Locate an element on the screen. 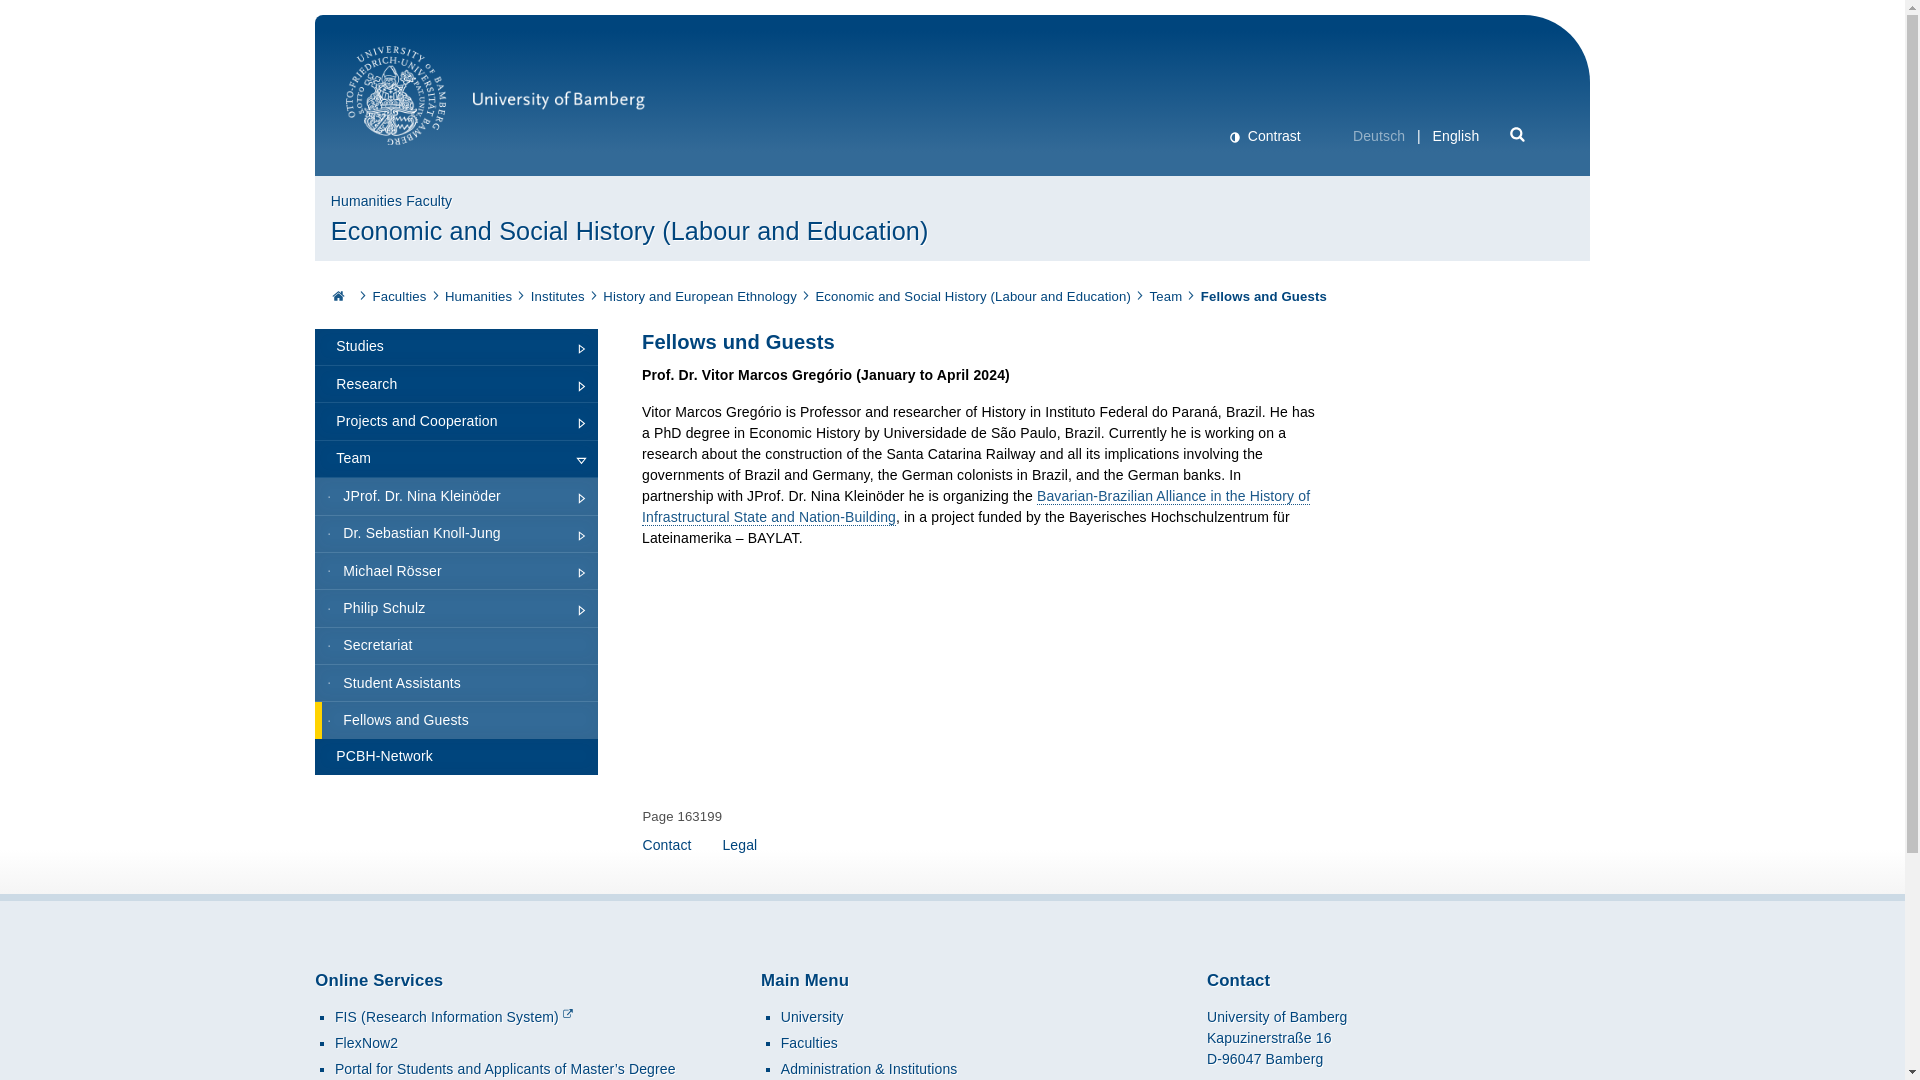 The height and width of the screenshot is (1080, 1920). Deutsch is located at coordinates (1379, 136).